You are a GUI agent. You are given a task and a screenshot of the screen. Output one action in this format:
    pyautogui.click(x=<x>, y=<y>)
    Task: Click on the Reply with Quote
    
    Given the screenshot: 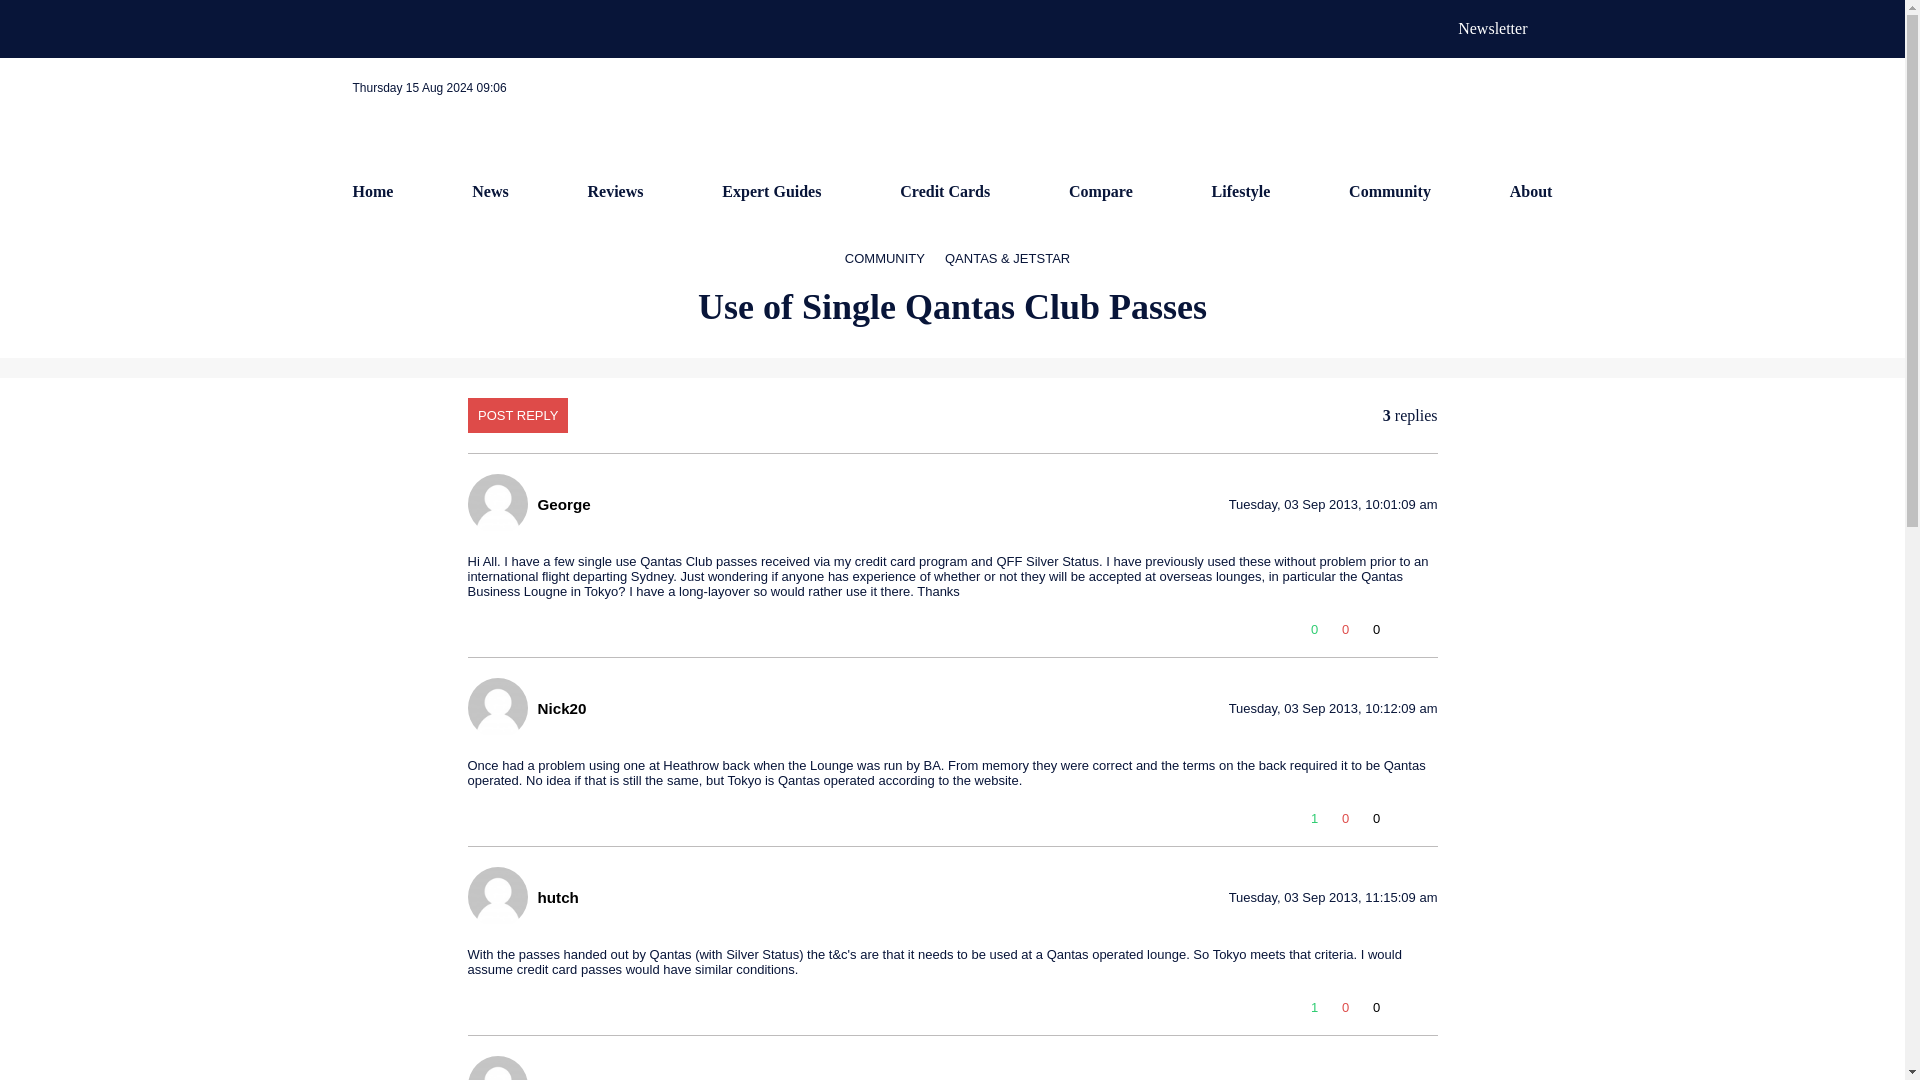 What is the action you would take?
    pyautogui.click(x=1403, y=822)
    